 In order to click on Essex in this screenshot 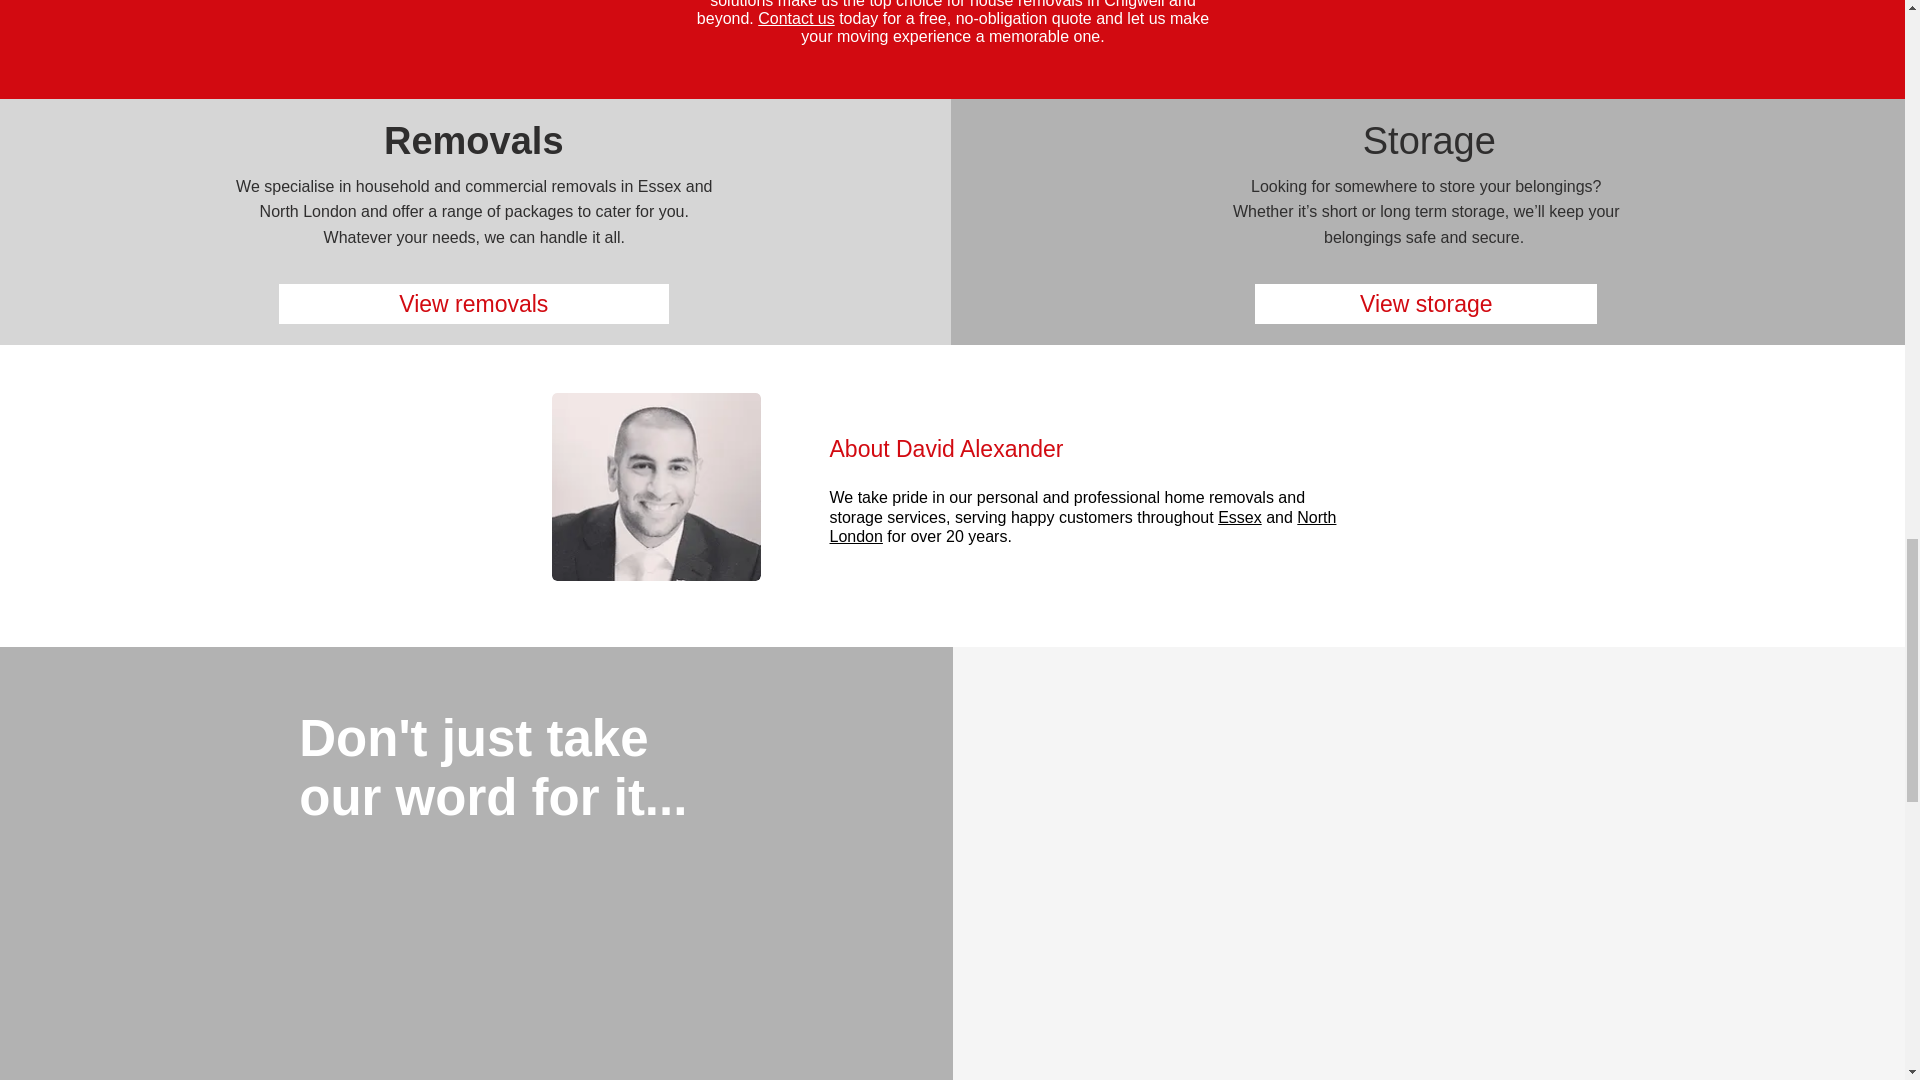, I will do `click(1239, 516)`.